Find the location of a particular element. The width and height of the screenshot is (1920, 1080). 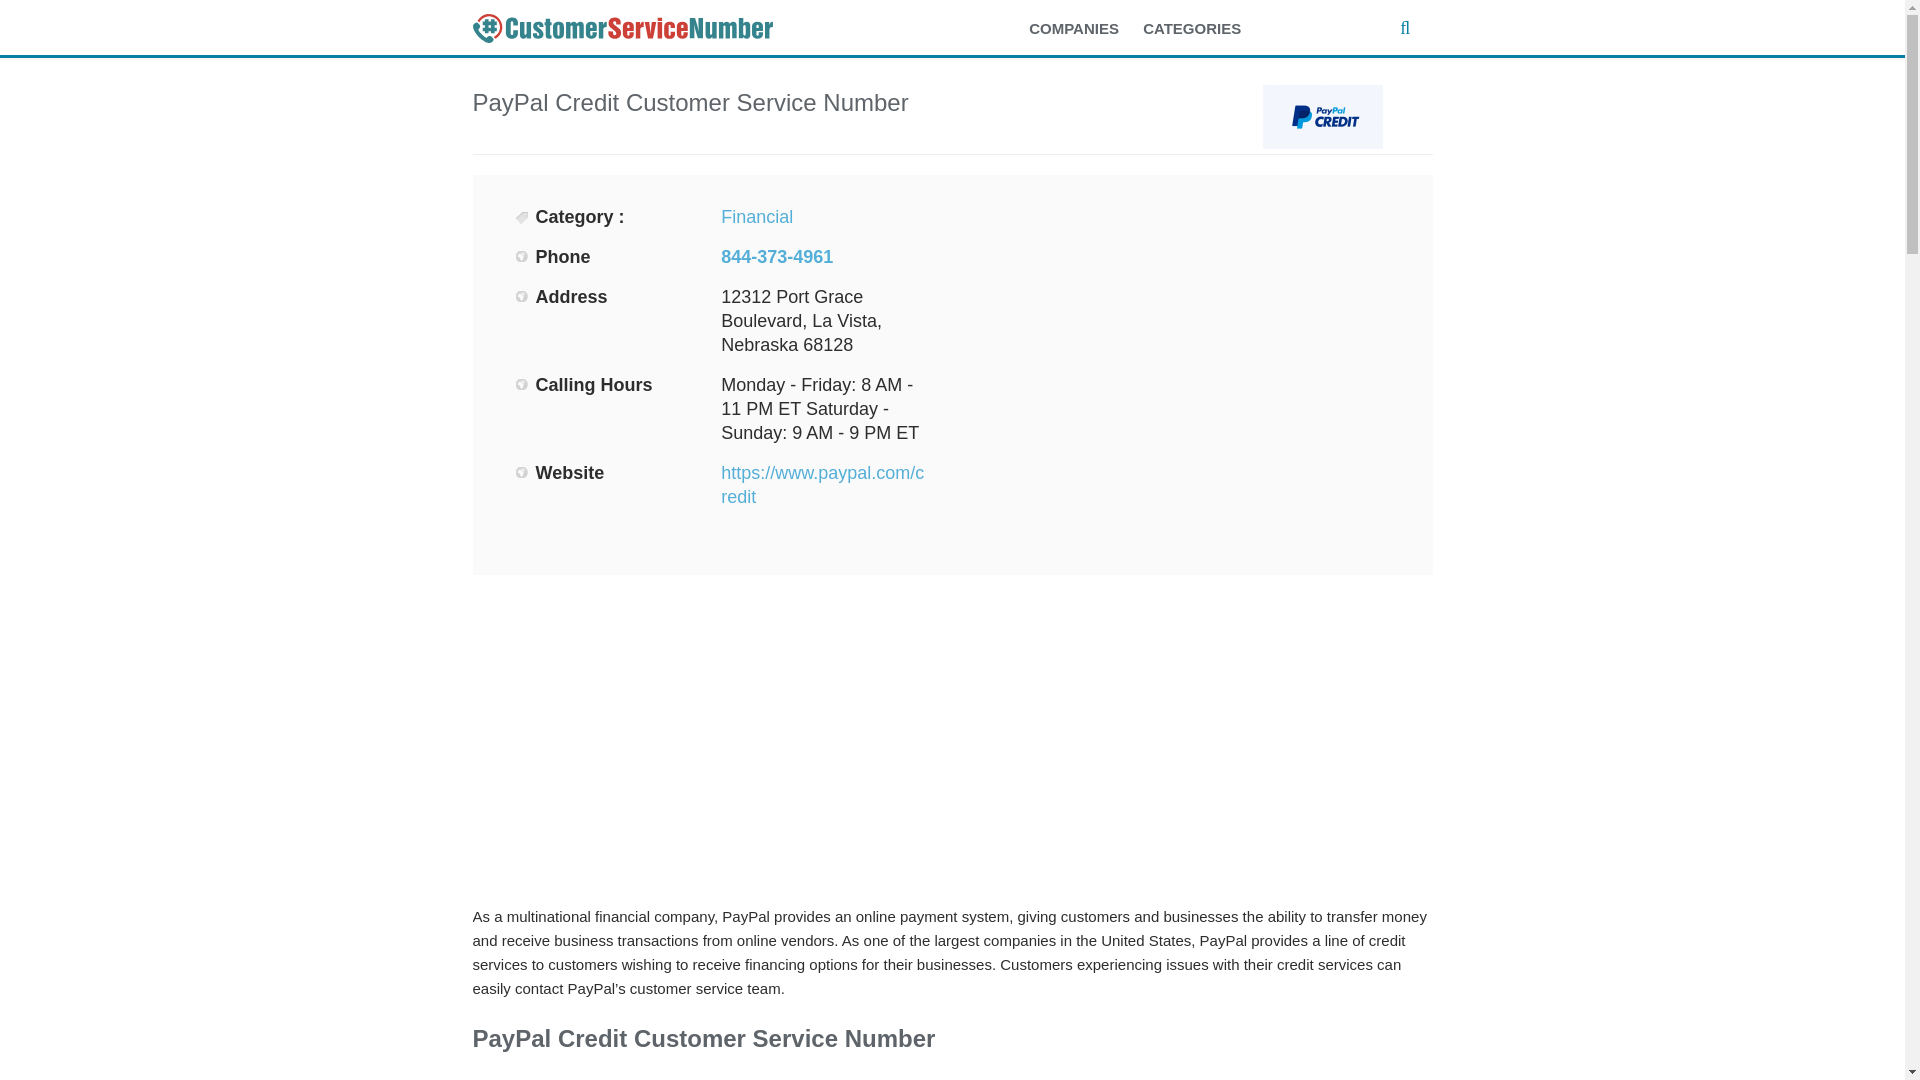

Financial is located at coordinates (756, 216).